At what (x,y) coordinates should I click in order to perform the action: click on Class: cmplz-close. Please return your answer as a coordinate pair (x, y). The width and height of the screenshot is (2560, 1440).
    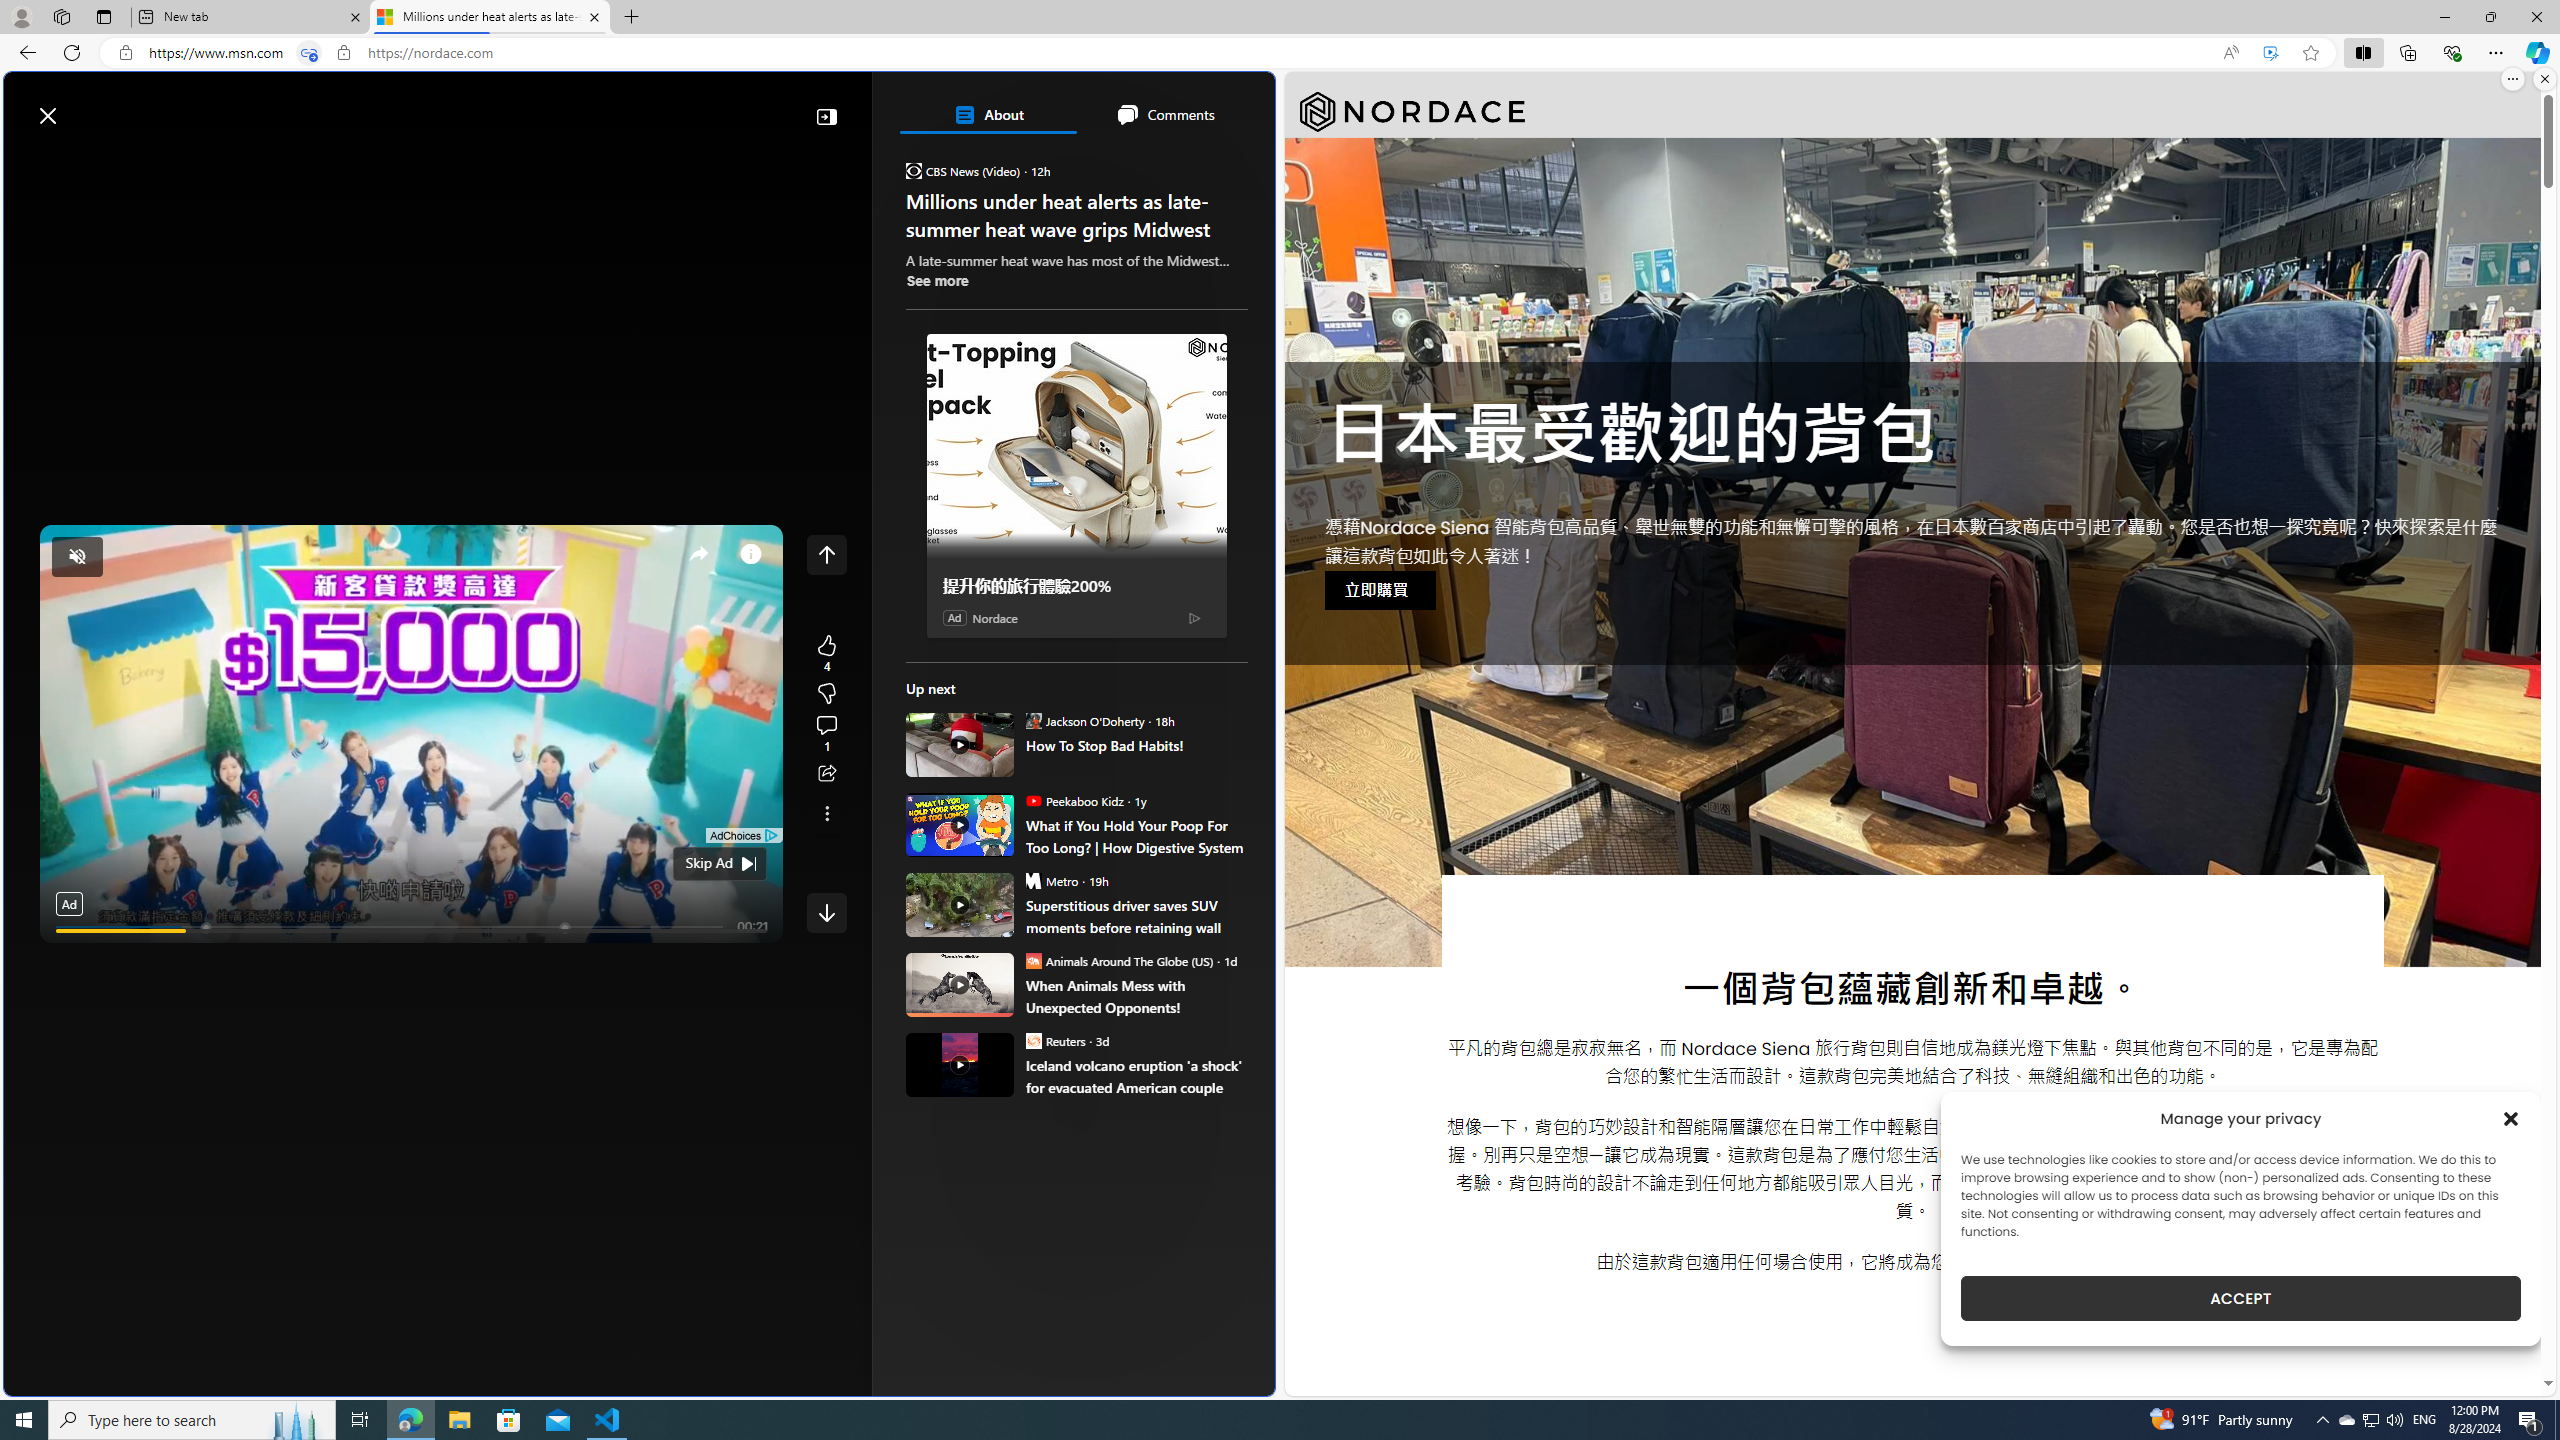
    Looking at the image, I should click on (2511, 1118).